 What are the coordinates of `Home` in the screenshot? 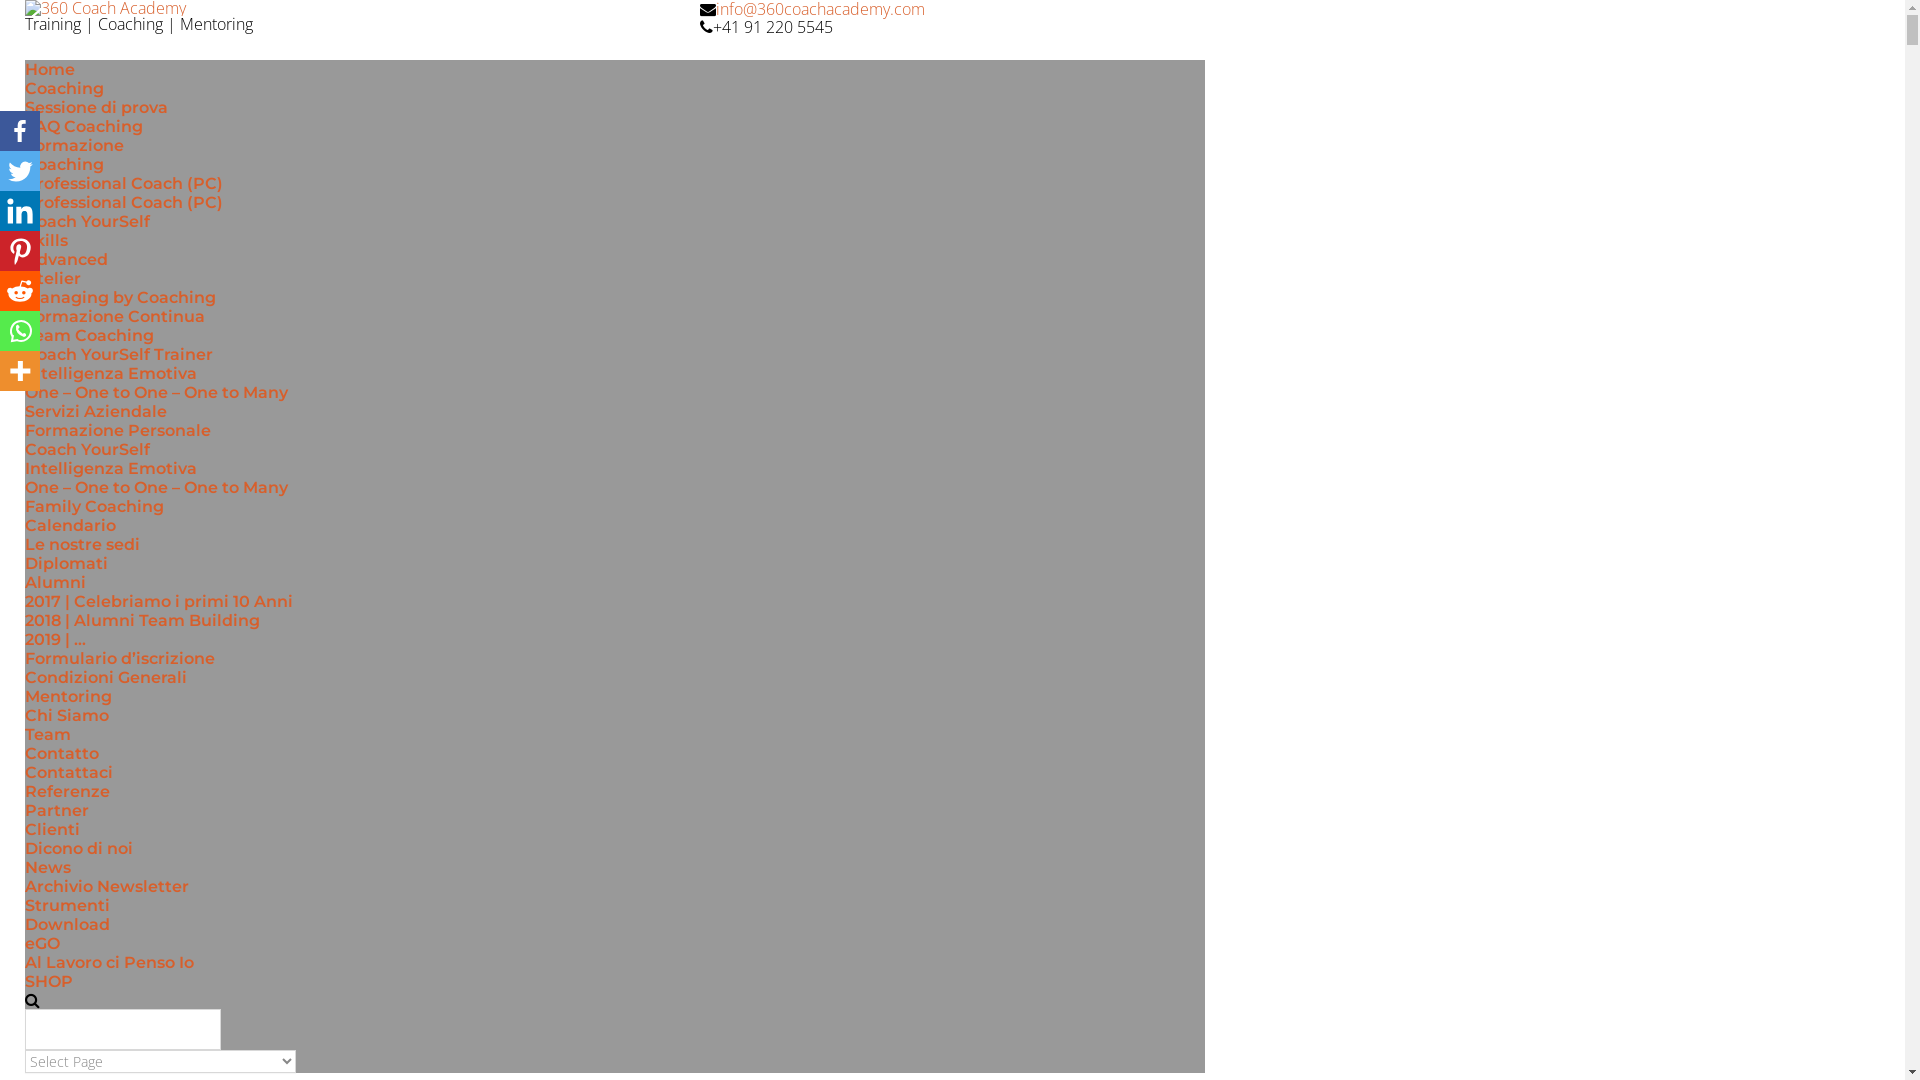 It's located at (50, 70).